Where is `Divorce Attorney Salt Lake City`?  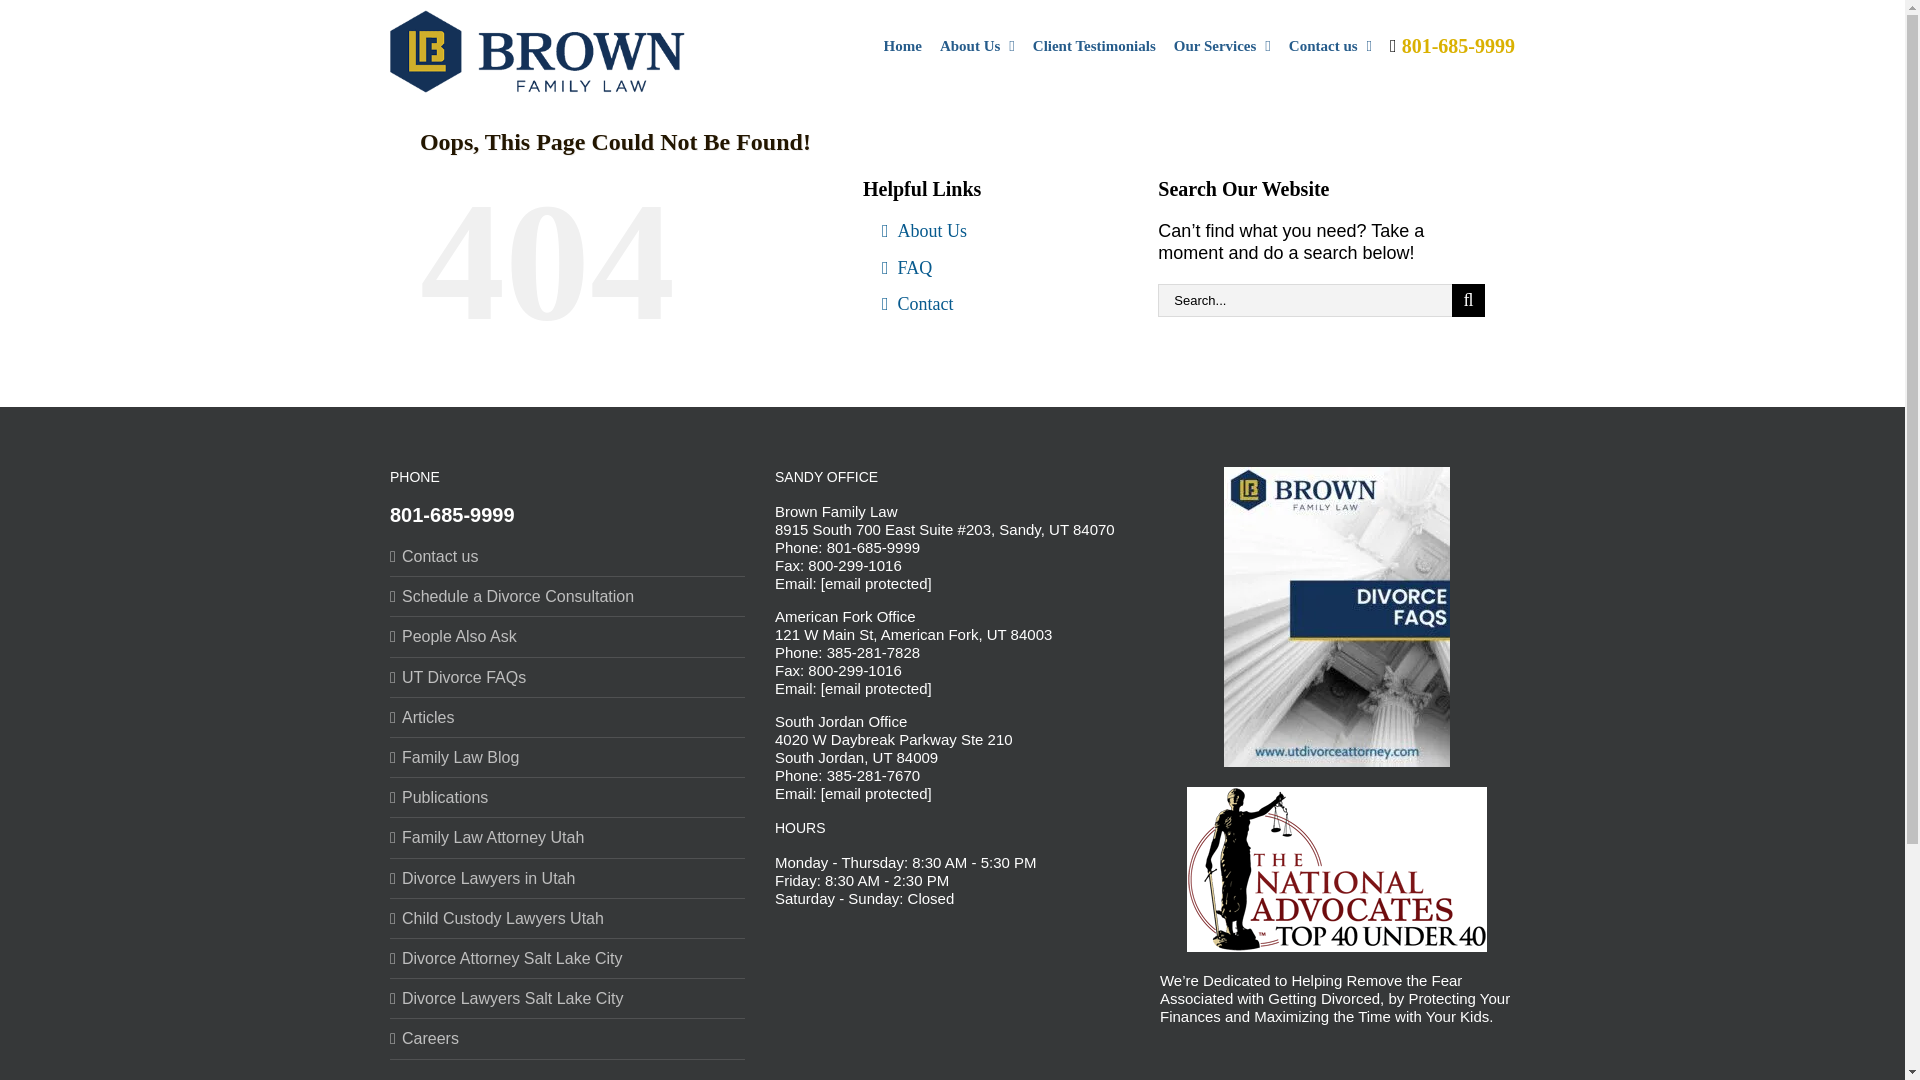
Divorce Attorney Salt Lake City is located at coordinates (568, 958).